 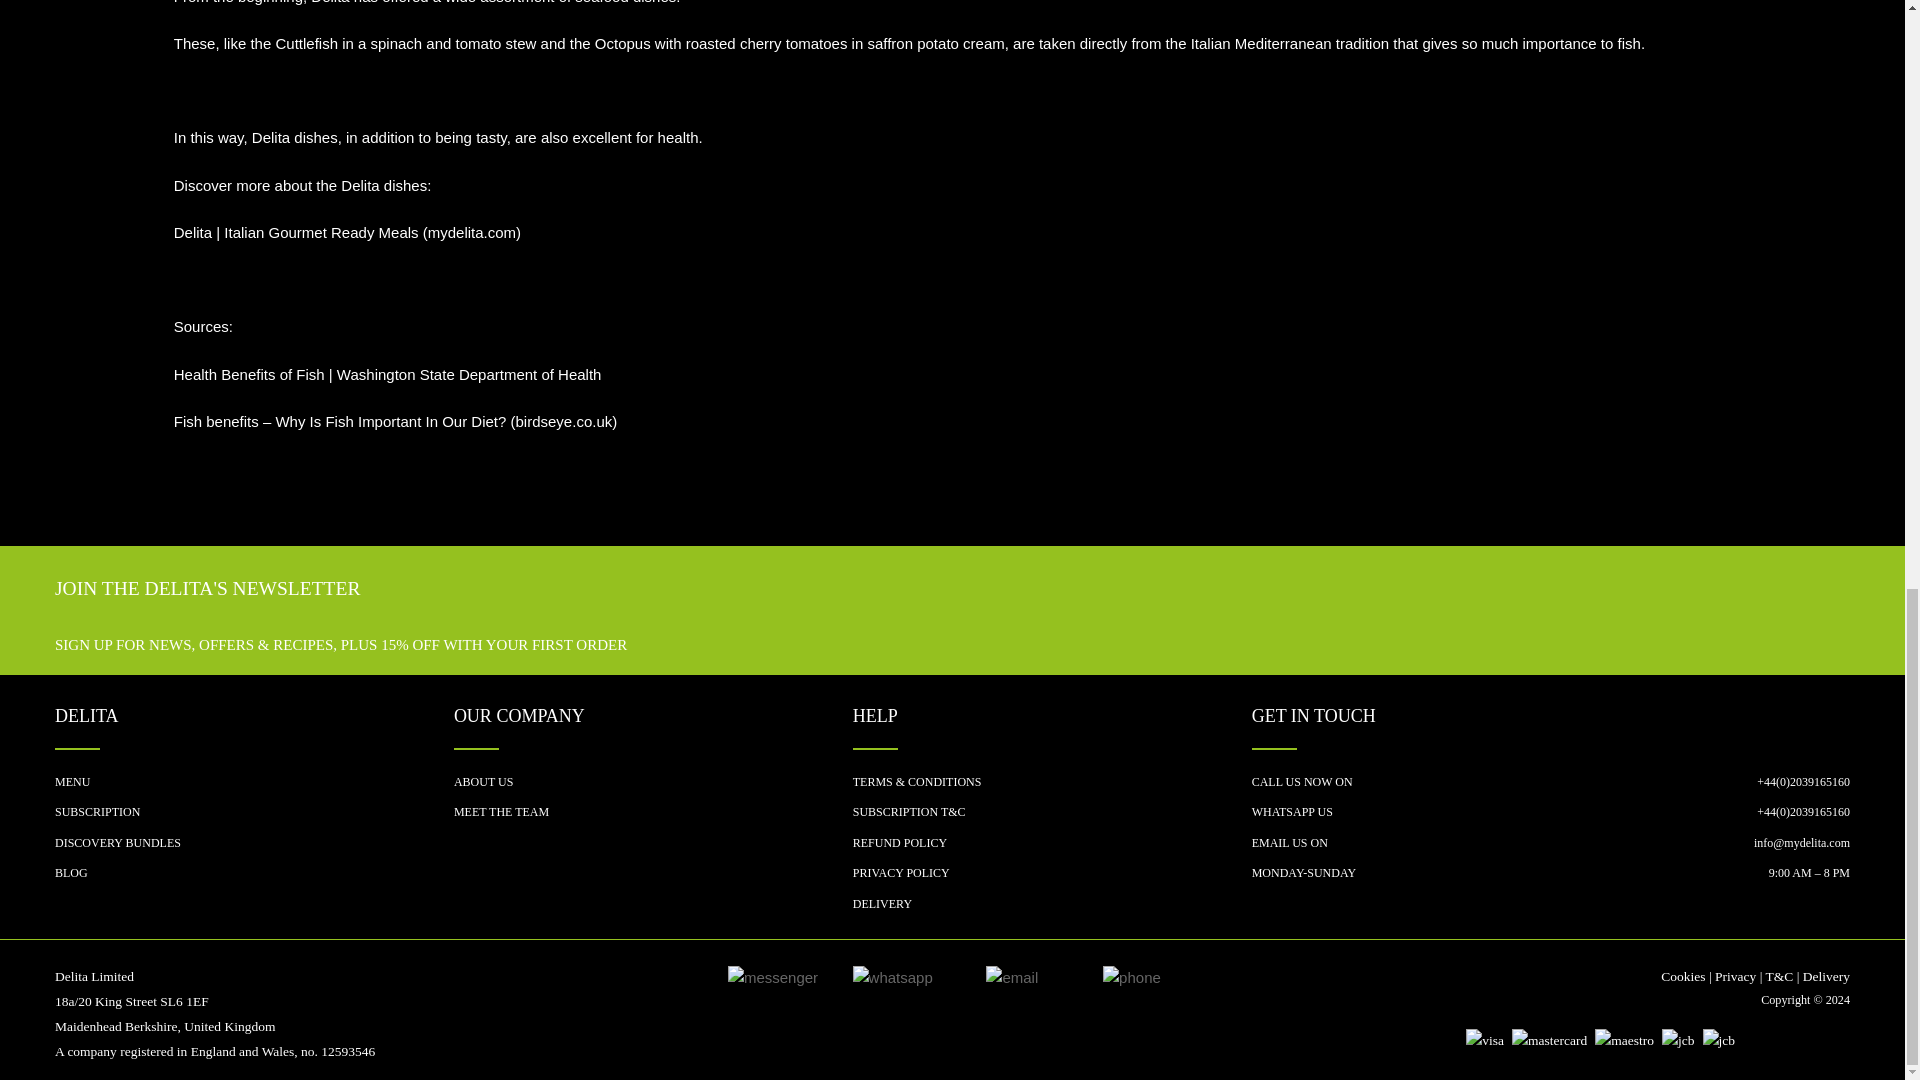 I want to click on SUBSCRIPTION, so click(x=254, y=816).